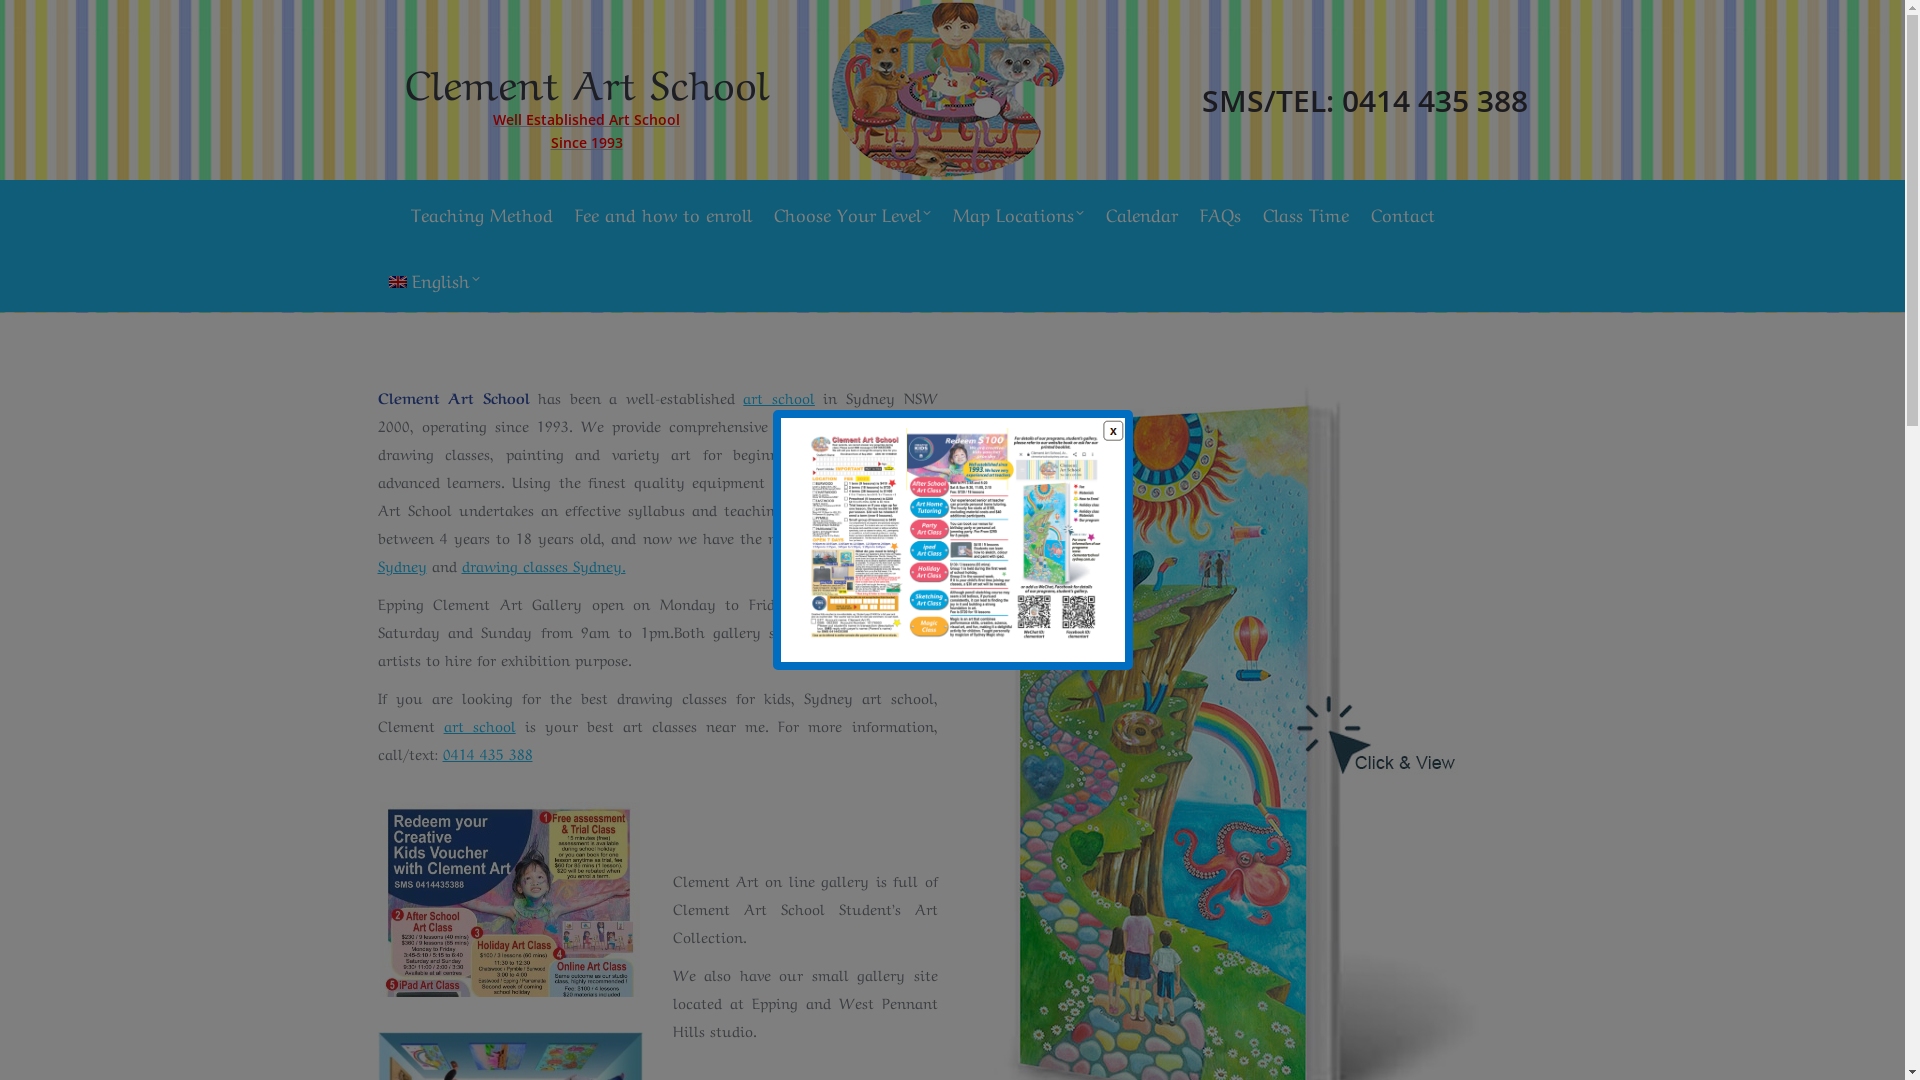 The width and height of the screenshot is (1920, 1080). I want to click on 0414 435 388, so click(487, 753).